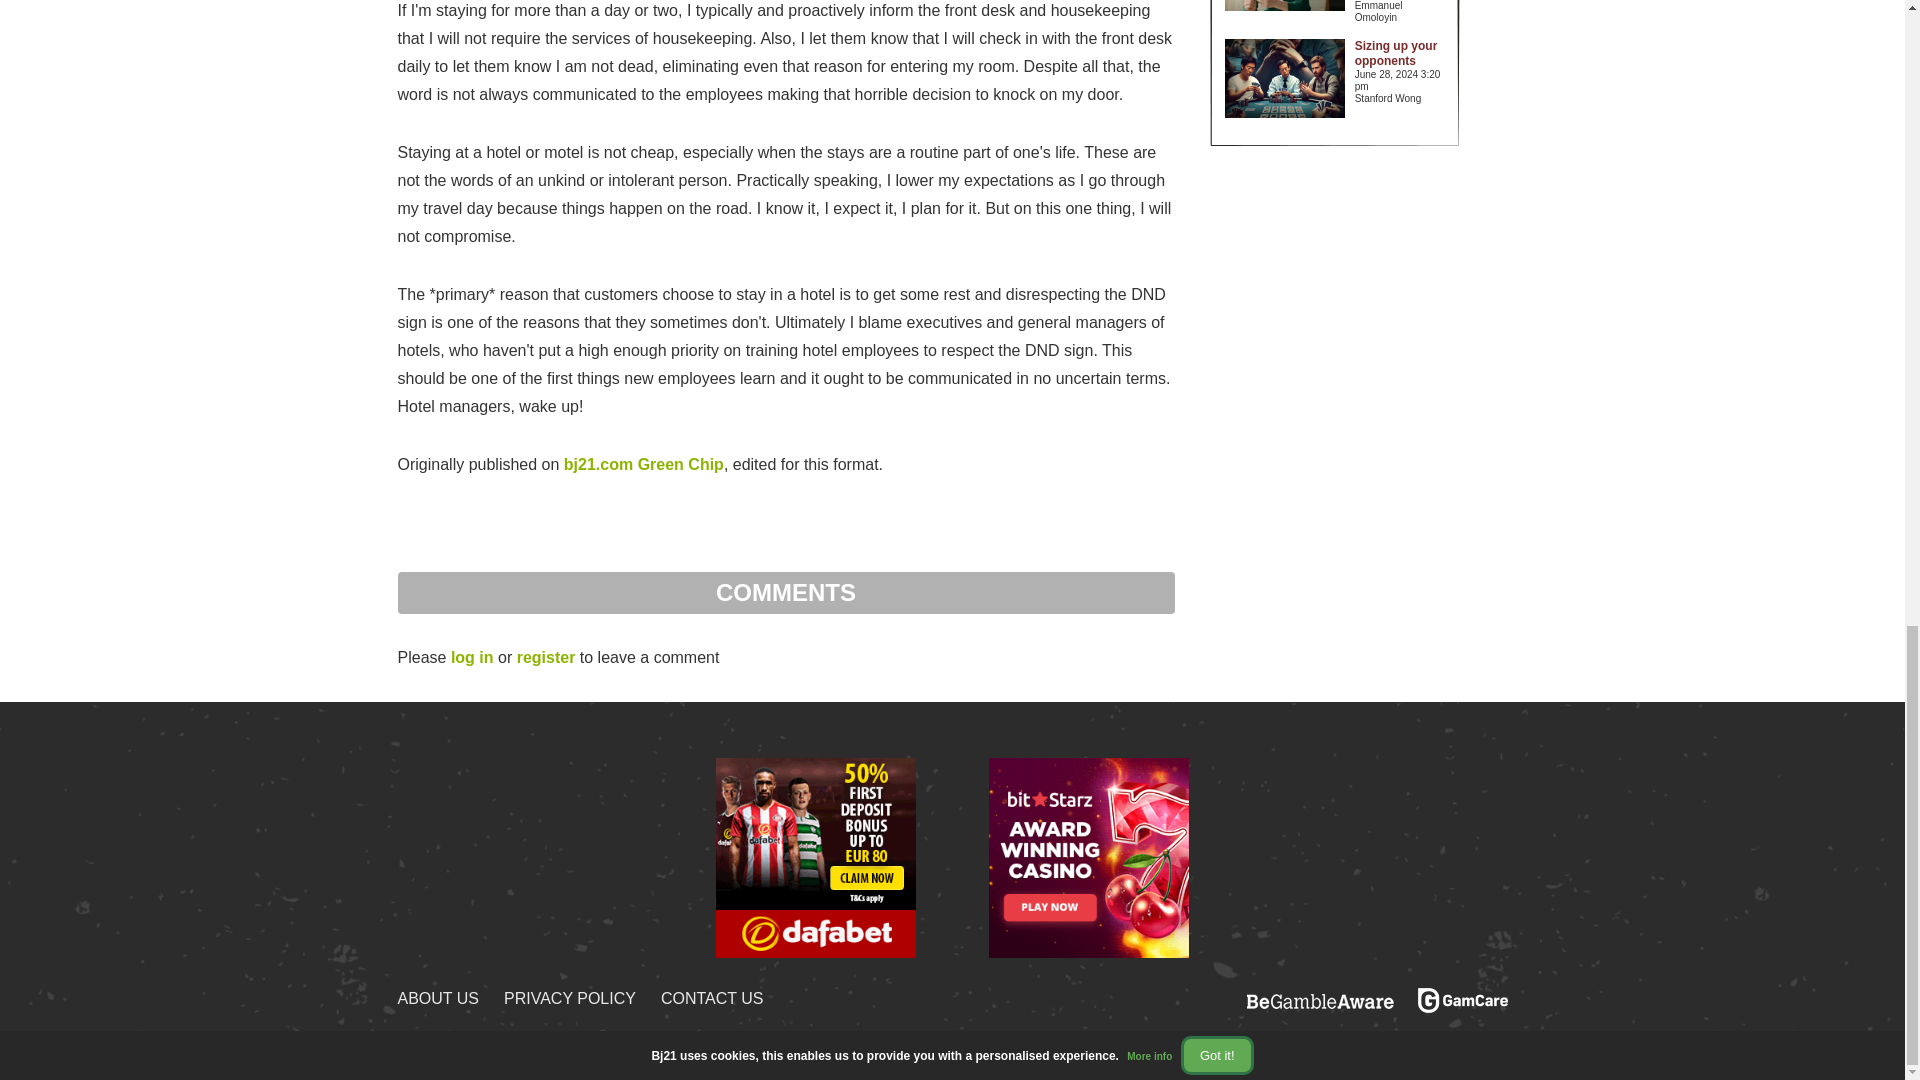 This screenshot has height=1080, width=1920. What do you see at coordinates (1400, 12) in the screenshot?
I see `Emmanuel Omoloyin` at bounding box center [1400, 12].